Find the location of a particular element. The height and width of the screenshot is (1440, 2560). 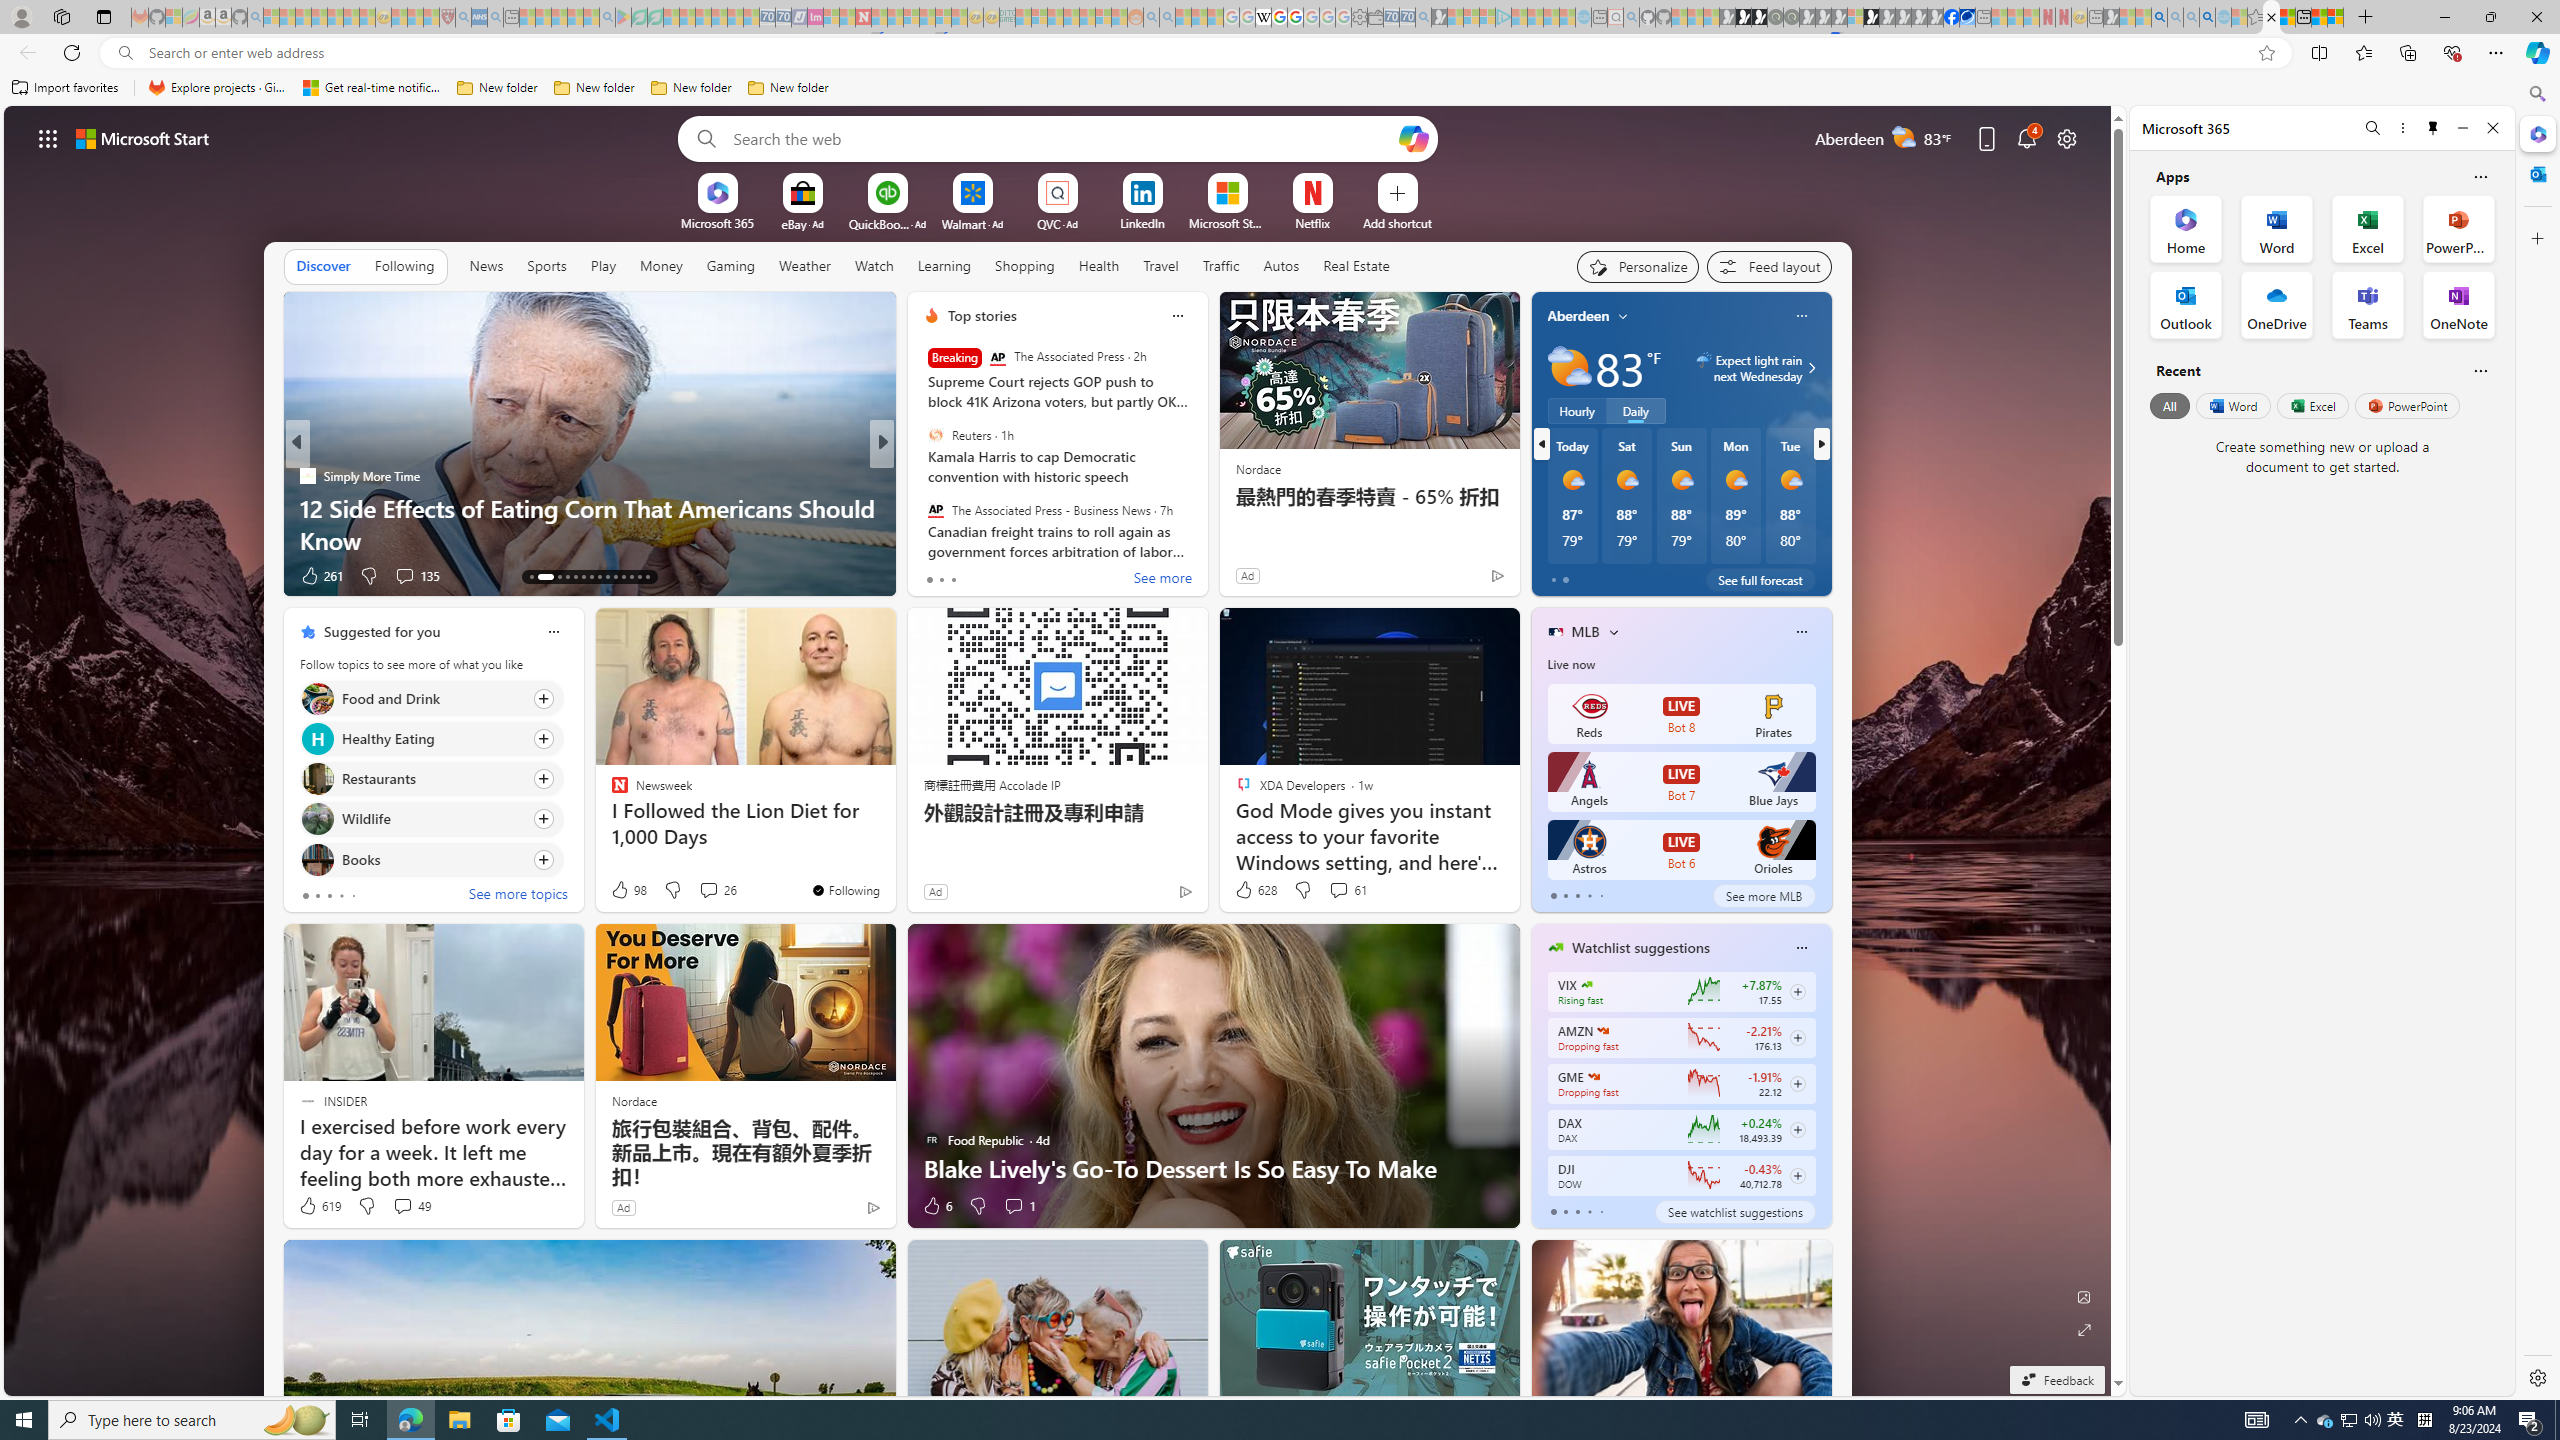

All is located at coordinates (2169, 406).